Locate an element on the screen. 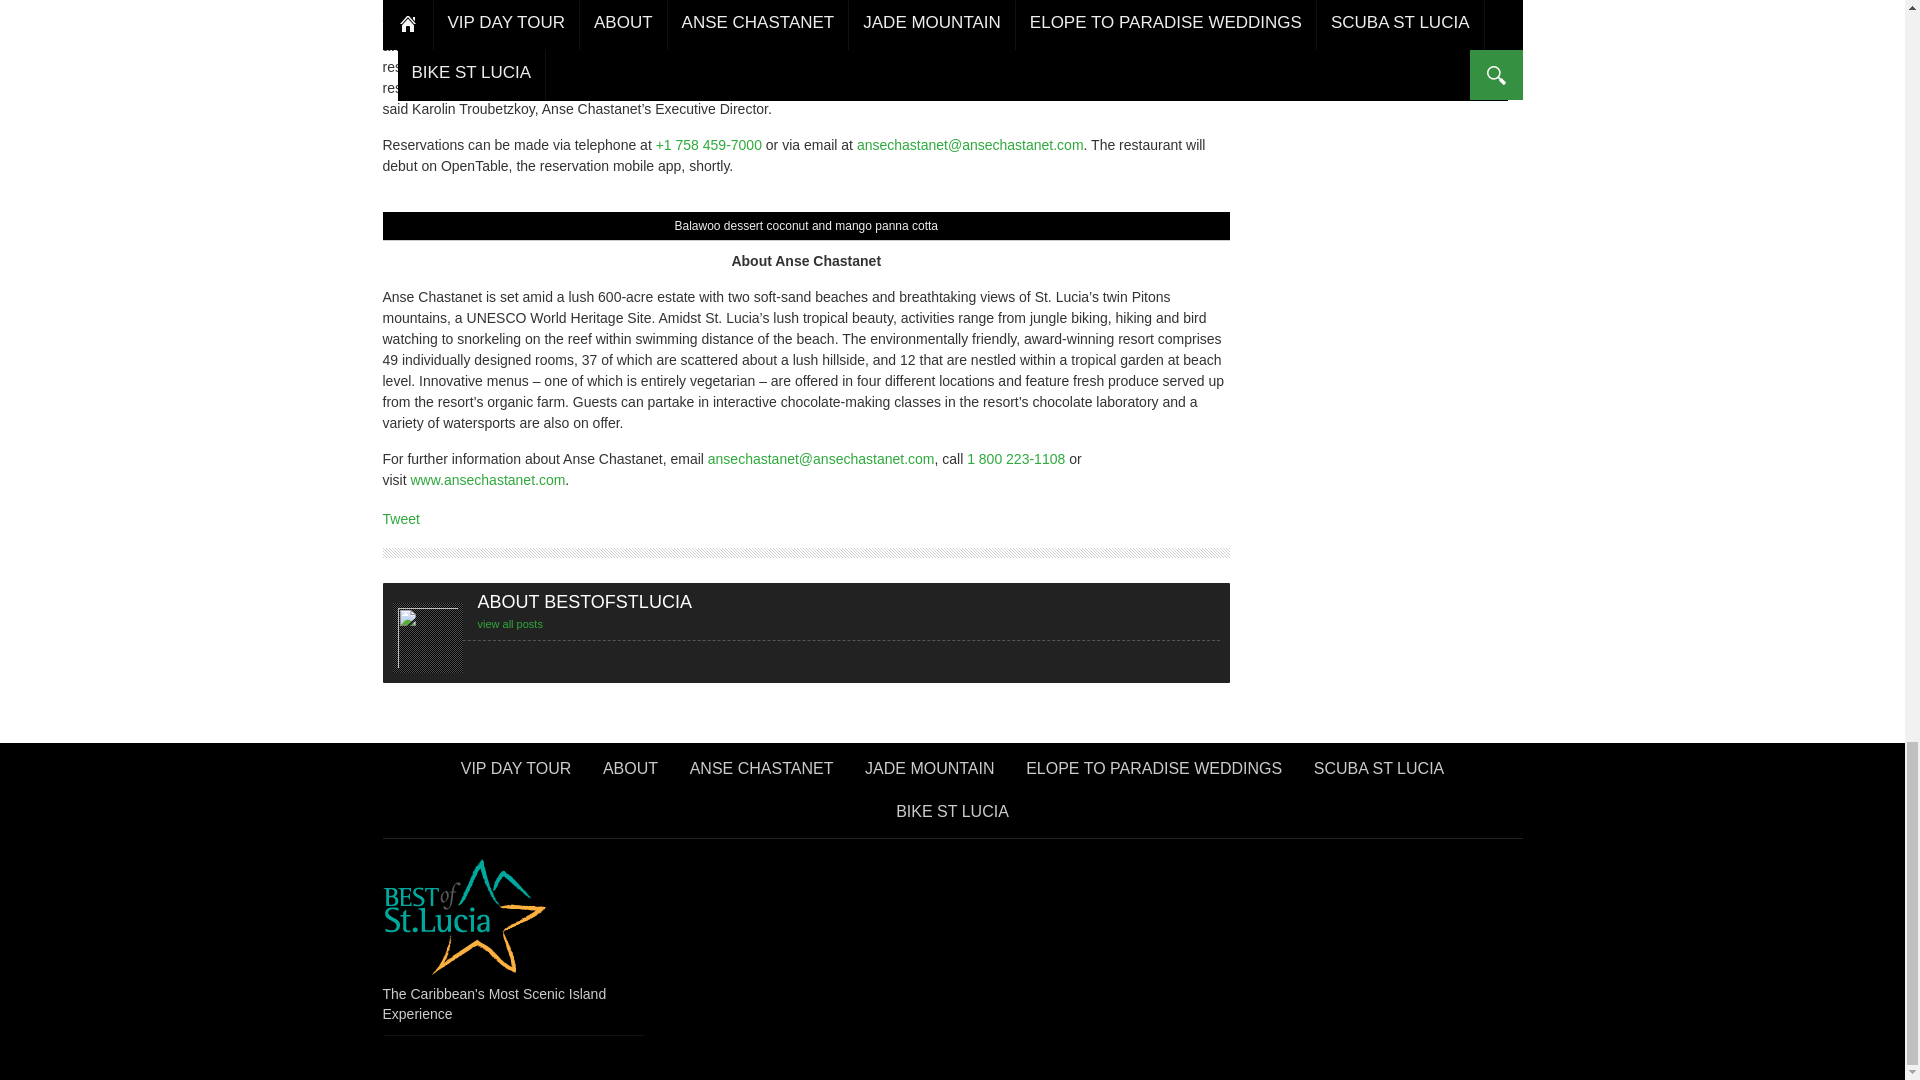 The width and height of the screenshot is (1920, 1080). view all posts is located at coordinates (510, 623).